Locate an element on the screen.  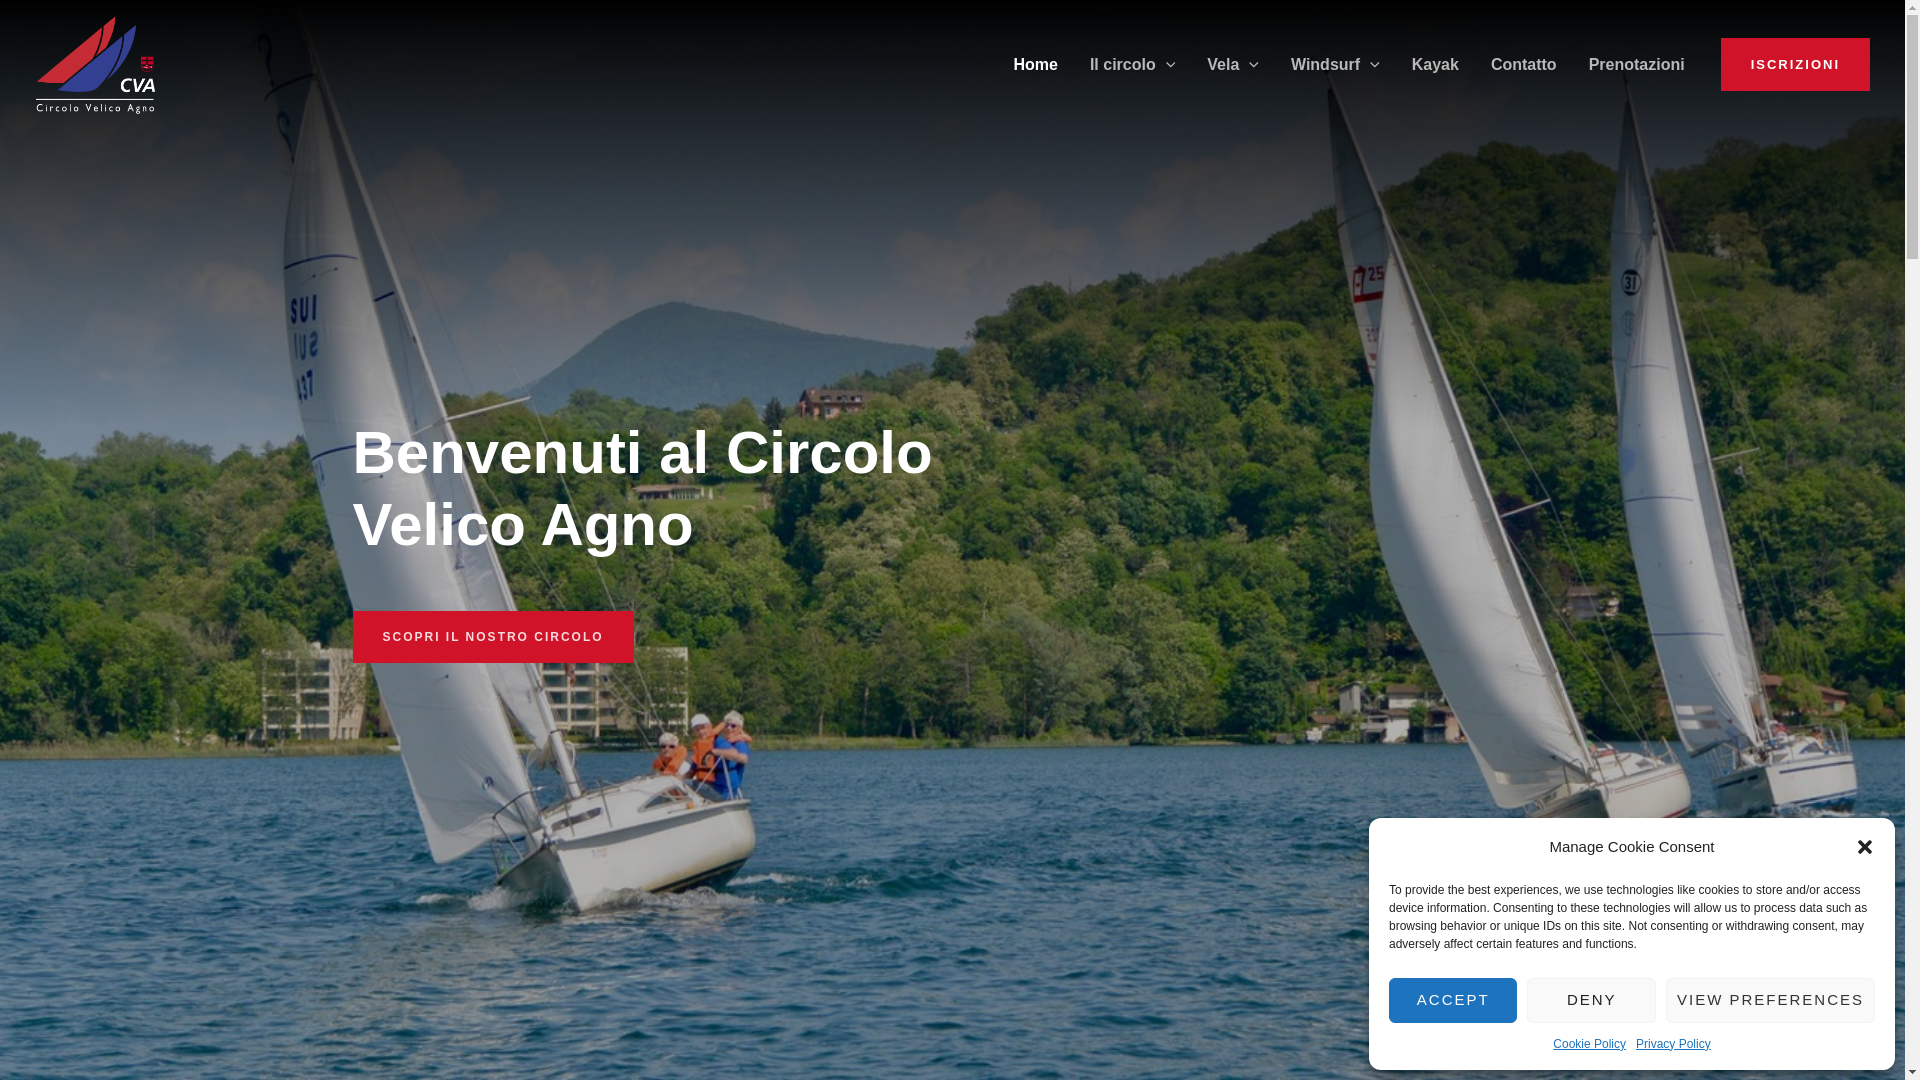
Contatto is located at coordinates (1524, 65).